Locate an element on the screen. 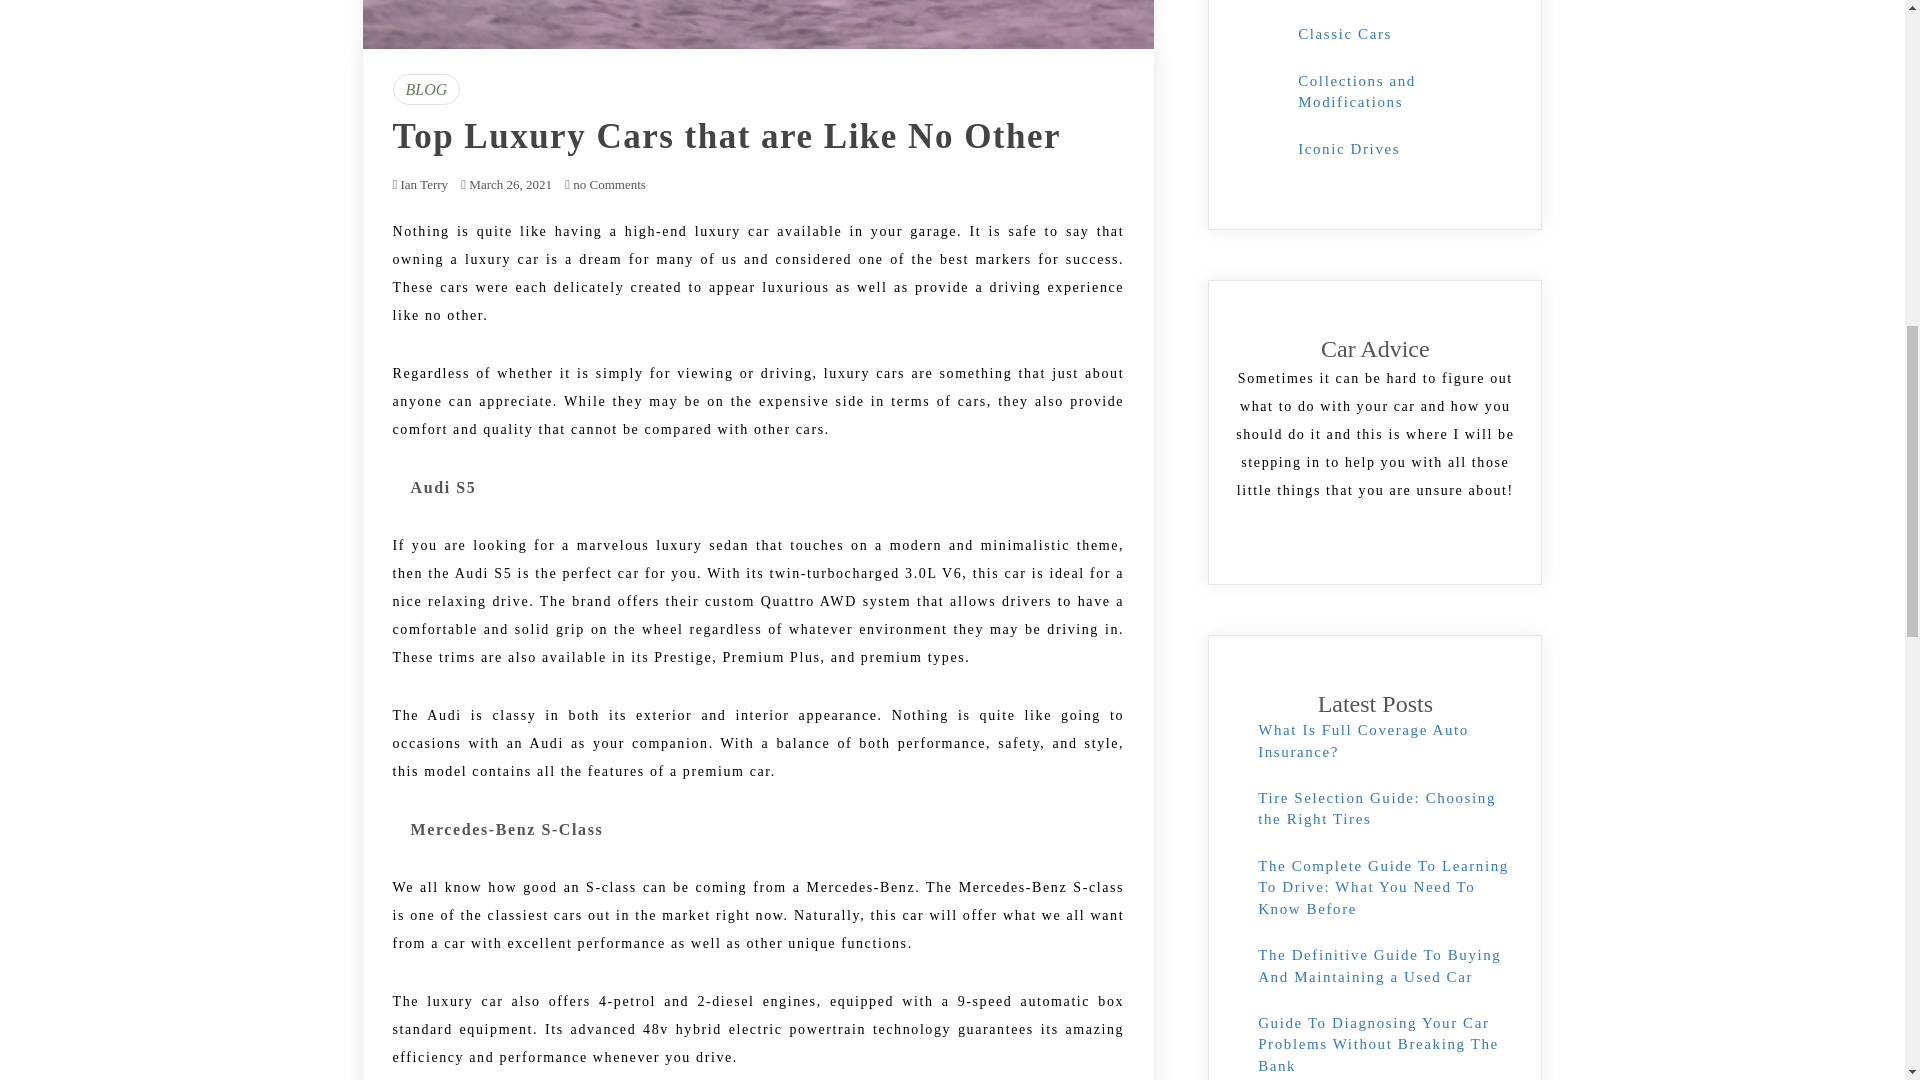 Image resolution: width=1920 pixels, height=1080 pixels. Ian Terry is located at coordinates (423, 184).